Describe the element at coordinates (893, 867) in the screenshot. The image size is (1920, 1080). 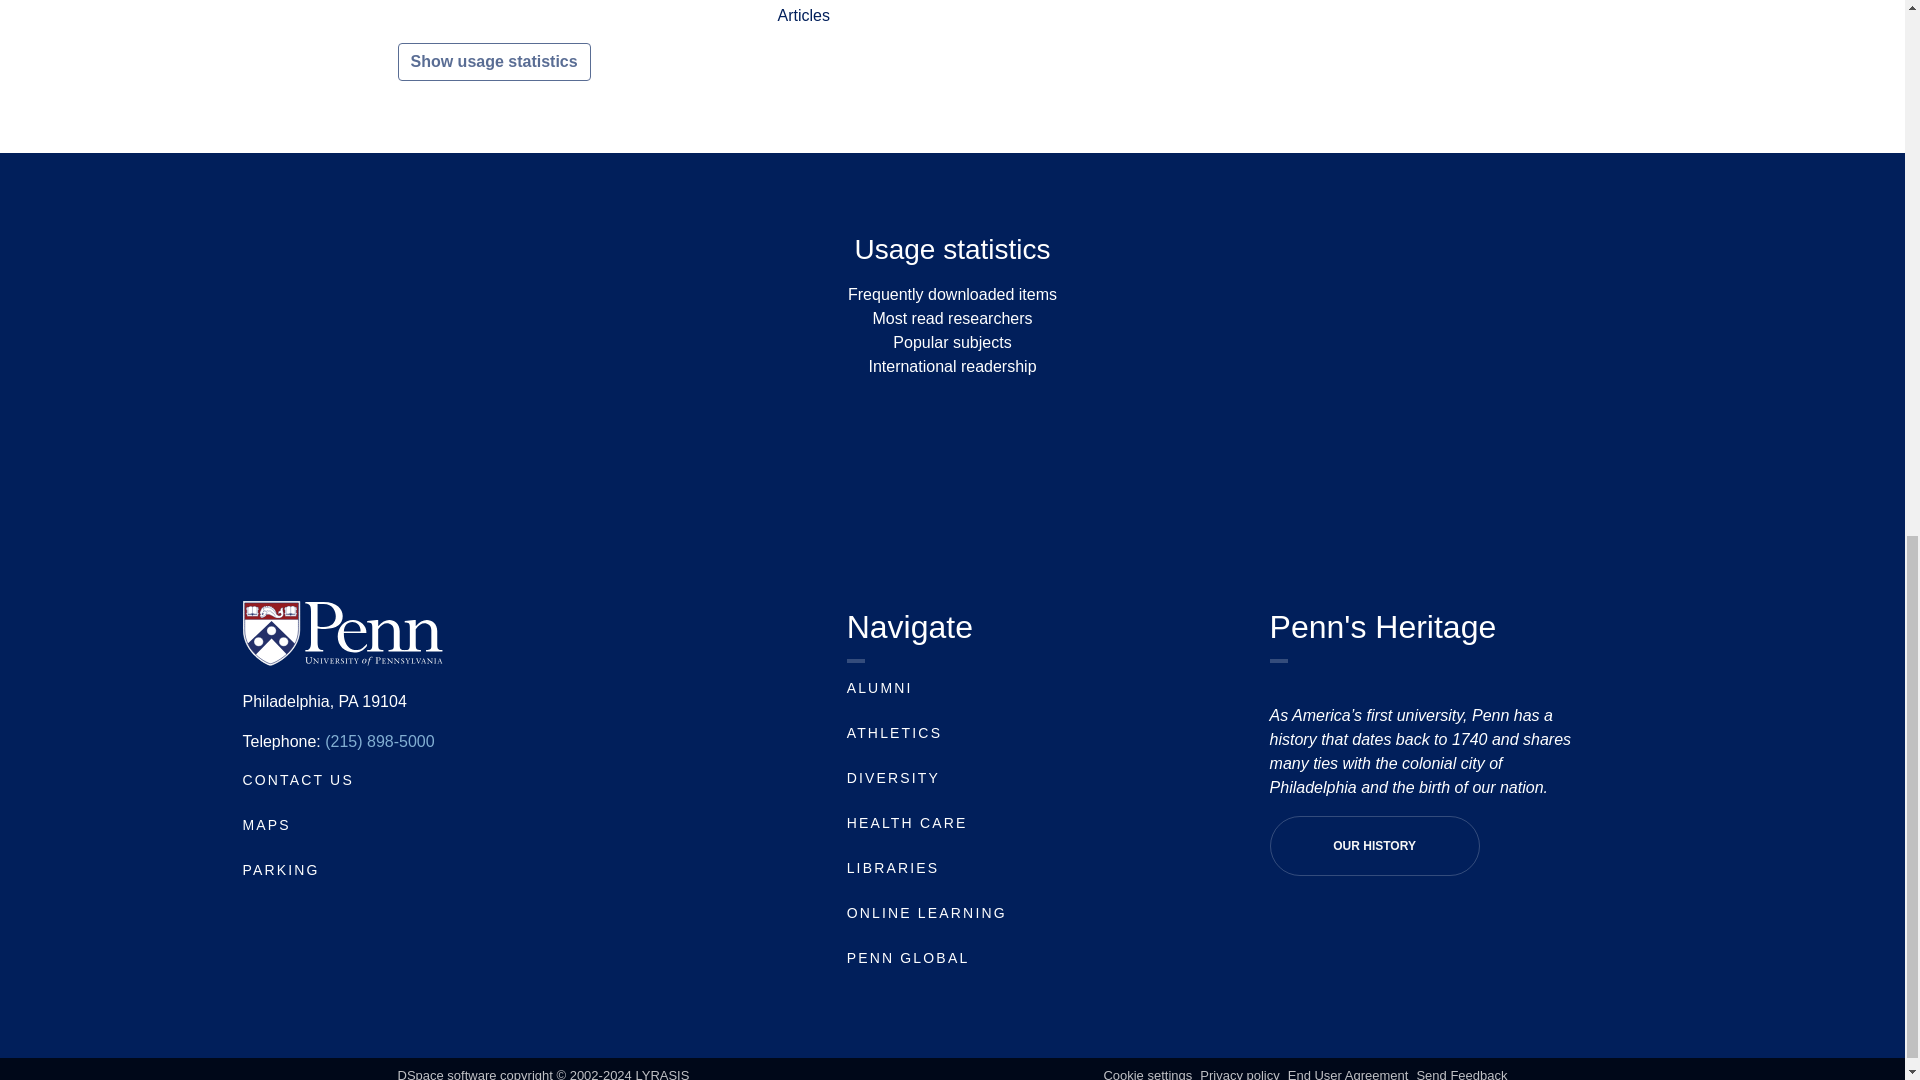
I see `LIBRARIES` at that location.